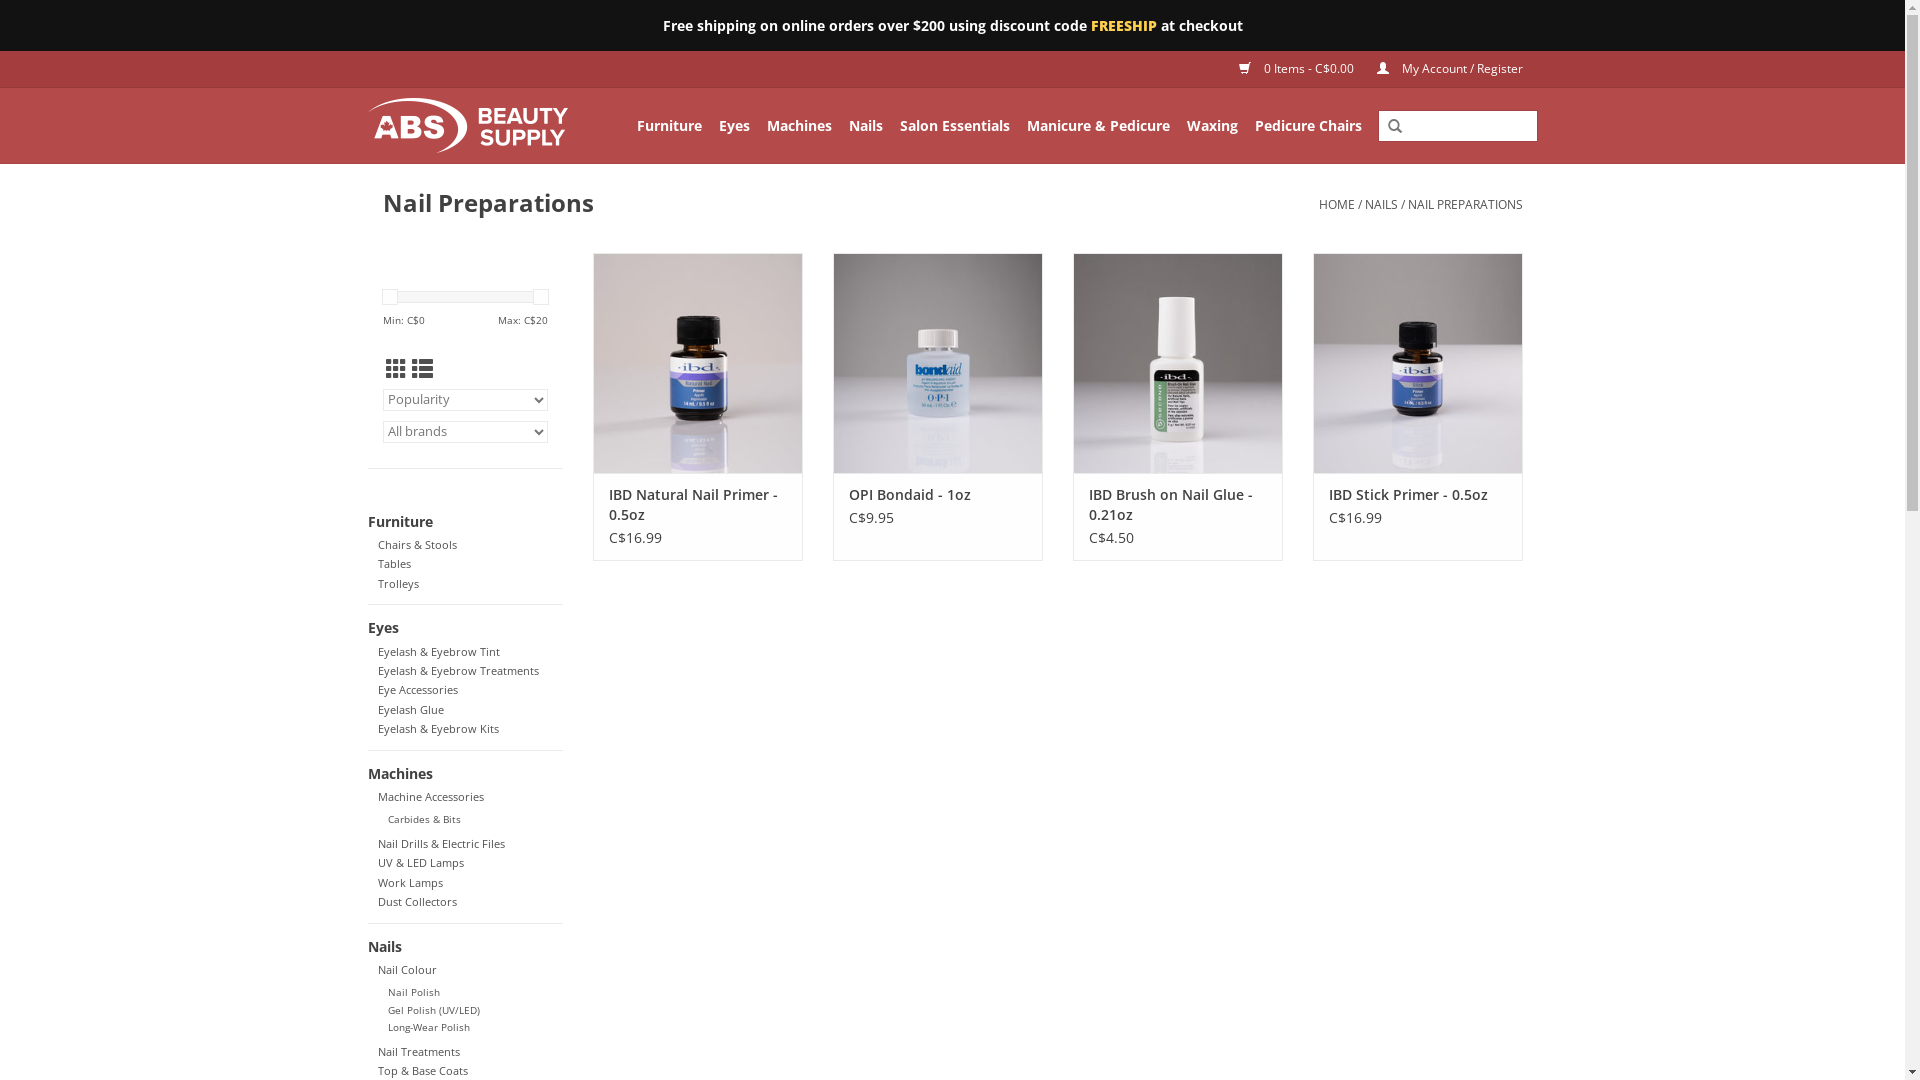 The height and width of the screenshot is (1080, 1920). What do you see at coordinates (418, 901) in the screenshot?
I see `Dust Collectors` at bounding box center [418, 901].